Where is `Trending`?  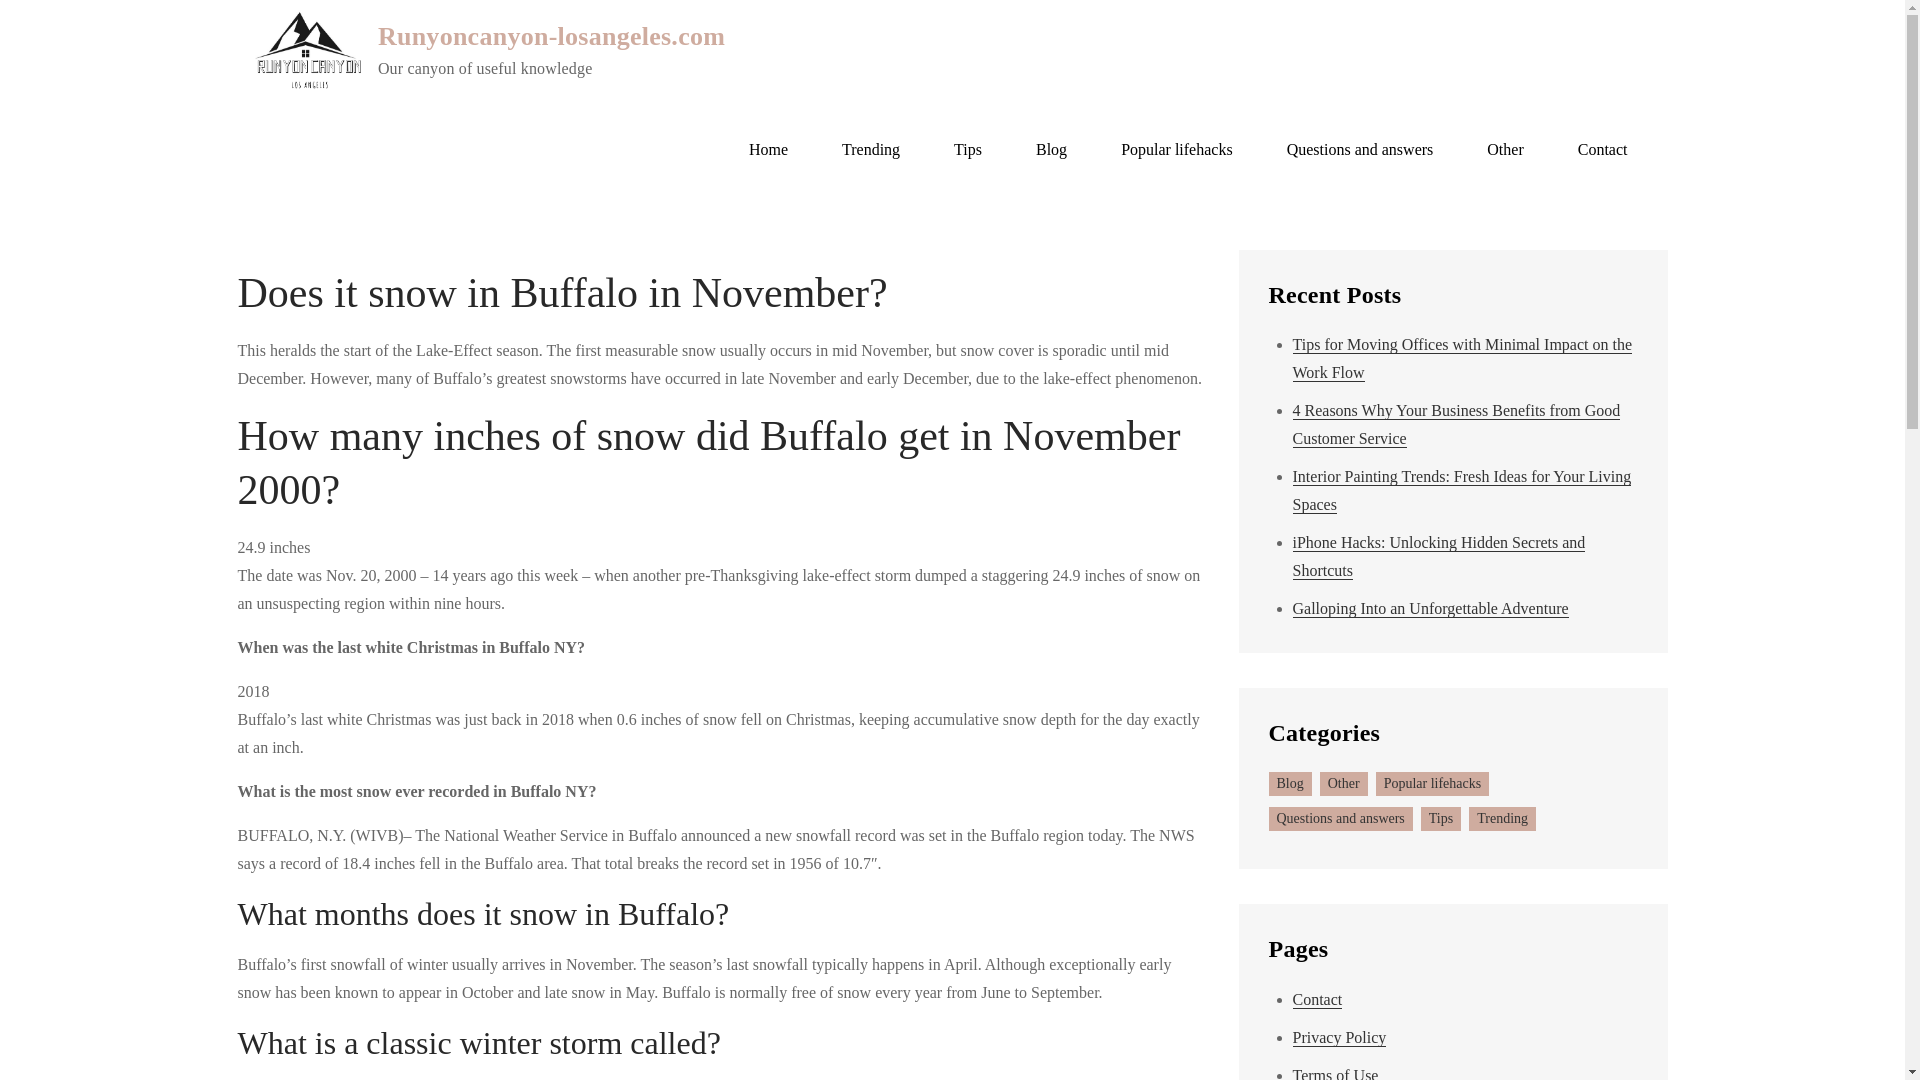
Trending is located at coordinates (871, 150).